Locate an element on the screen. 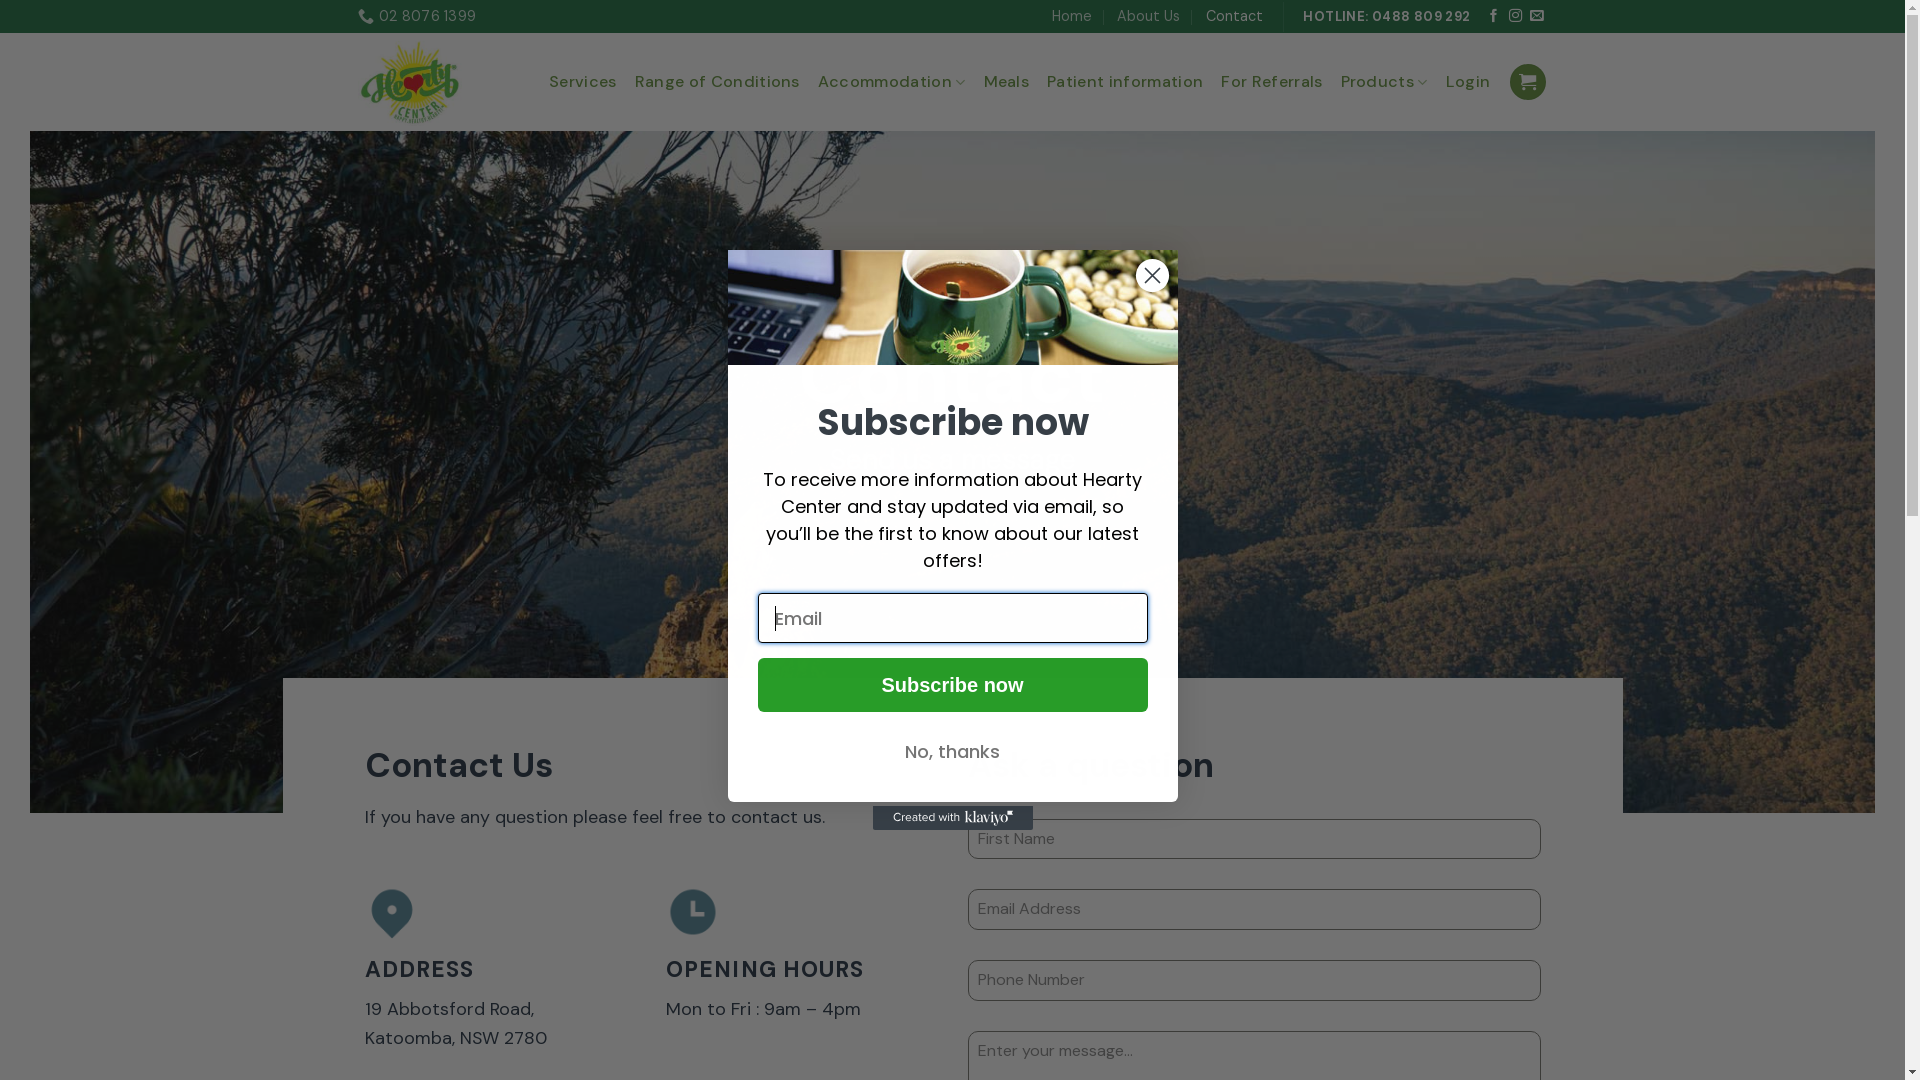 Image resolution: width=1920 pixels, height=1080 pixels. 02 8076 1399 is located at coordinates (418, 16).